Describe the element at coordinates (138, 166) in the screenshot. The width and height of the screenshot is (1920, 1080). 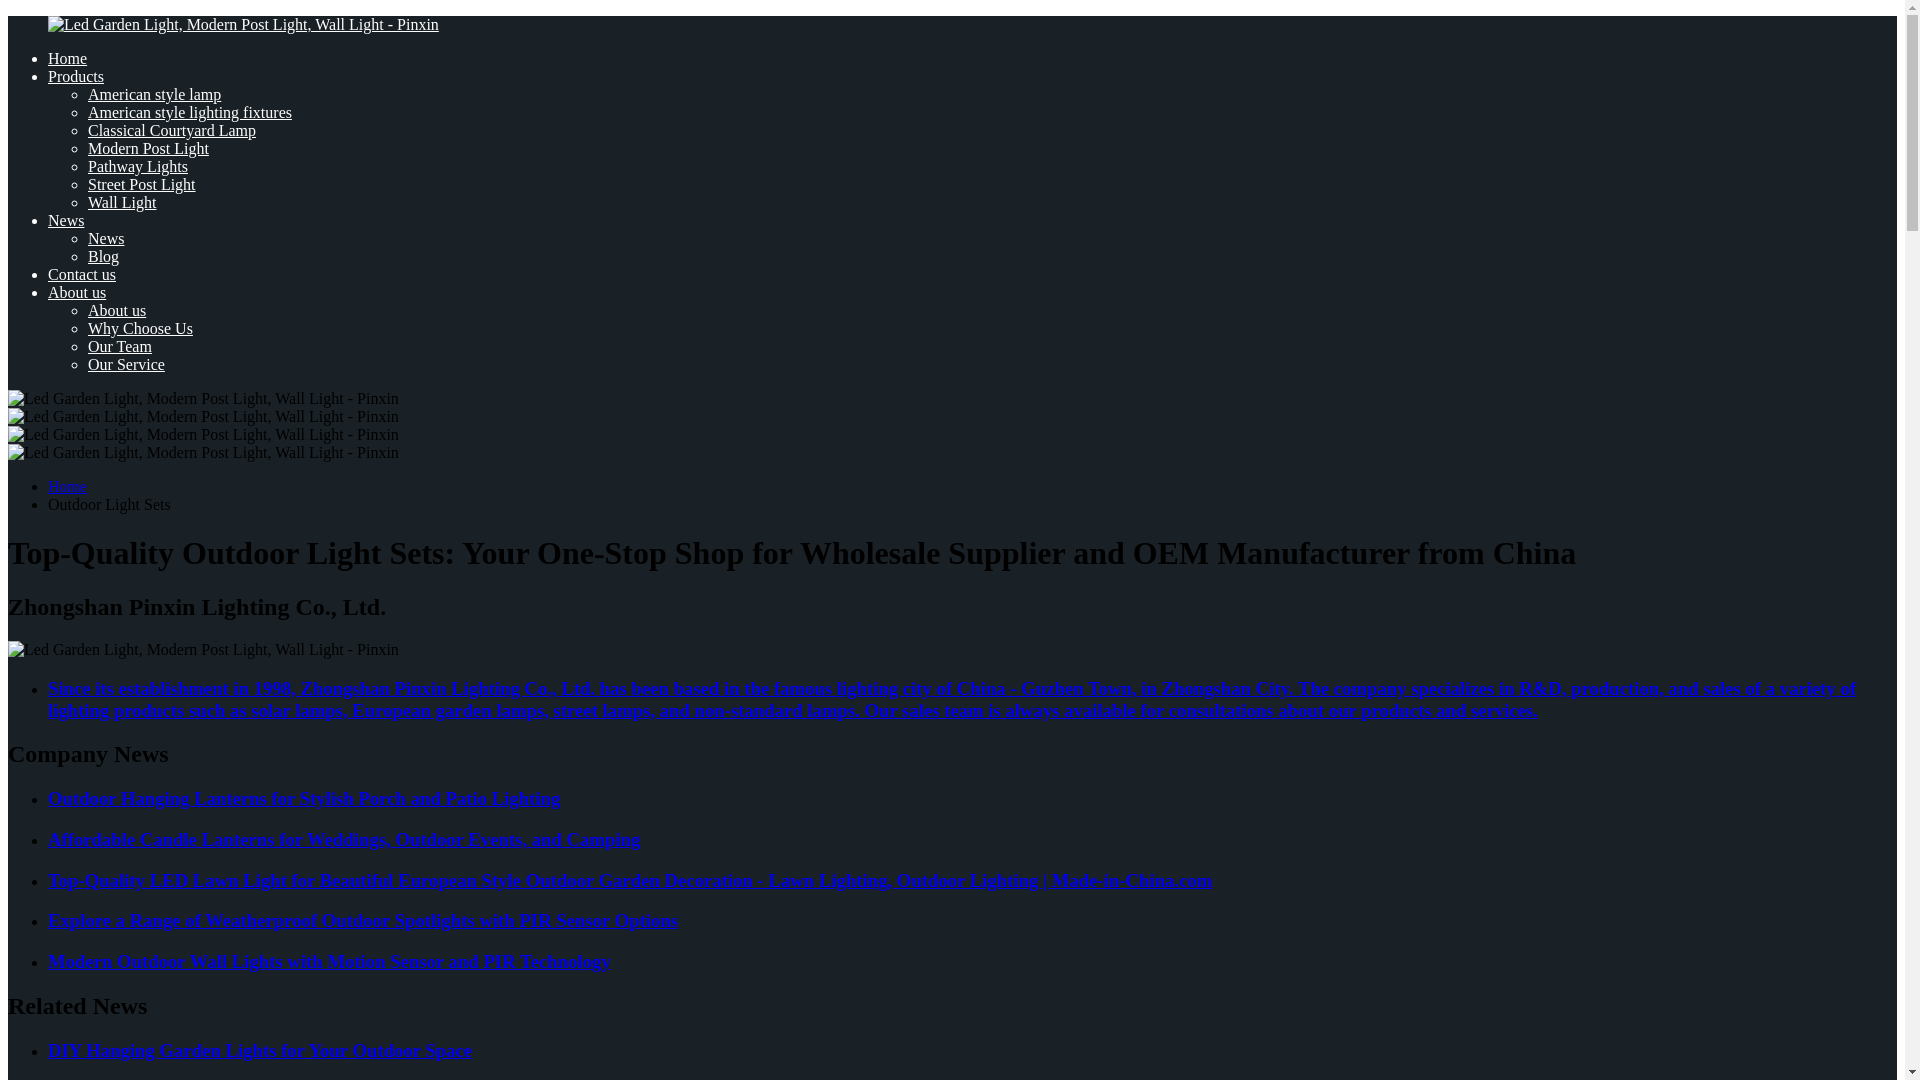
I see `Pathway Lights` at that location.